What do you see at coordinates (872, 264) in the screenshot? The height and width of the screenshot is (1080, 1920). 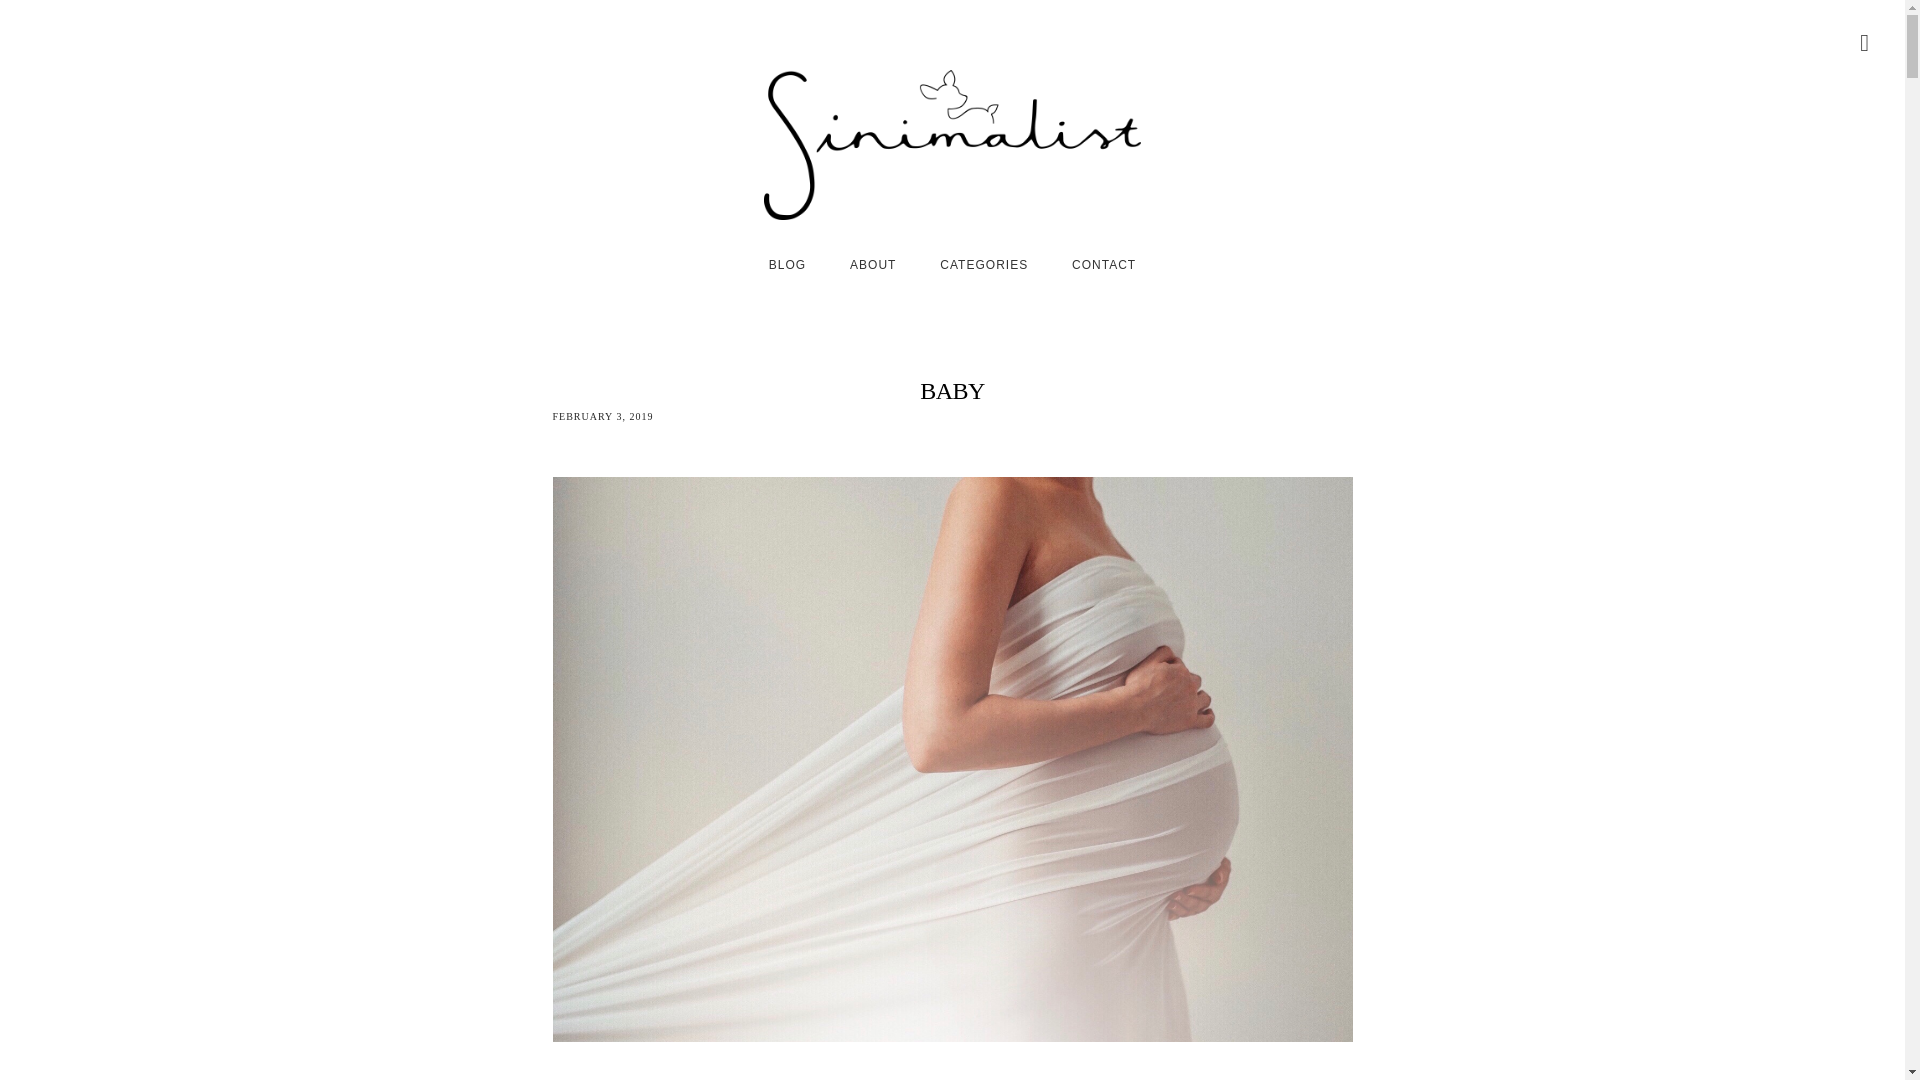 I see `ABOUT` at bounding box center [872, 264].